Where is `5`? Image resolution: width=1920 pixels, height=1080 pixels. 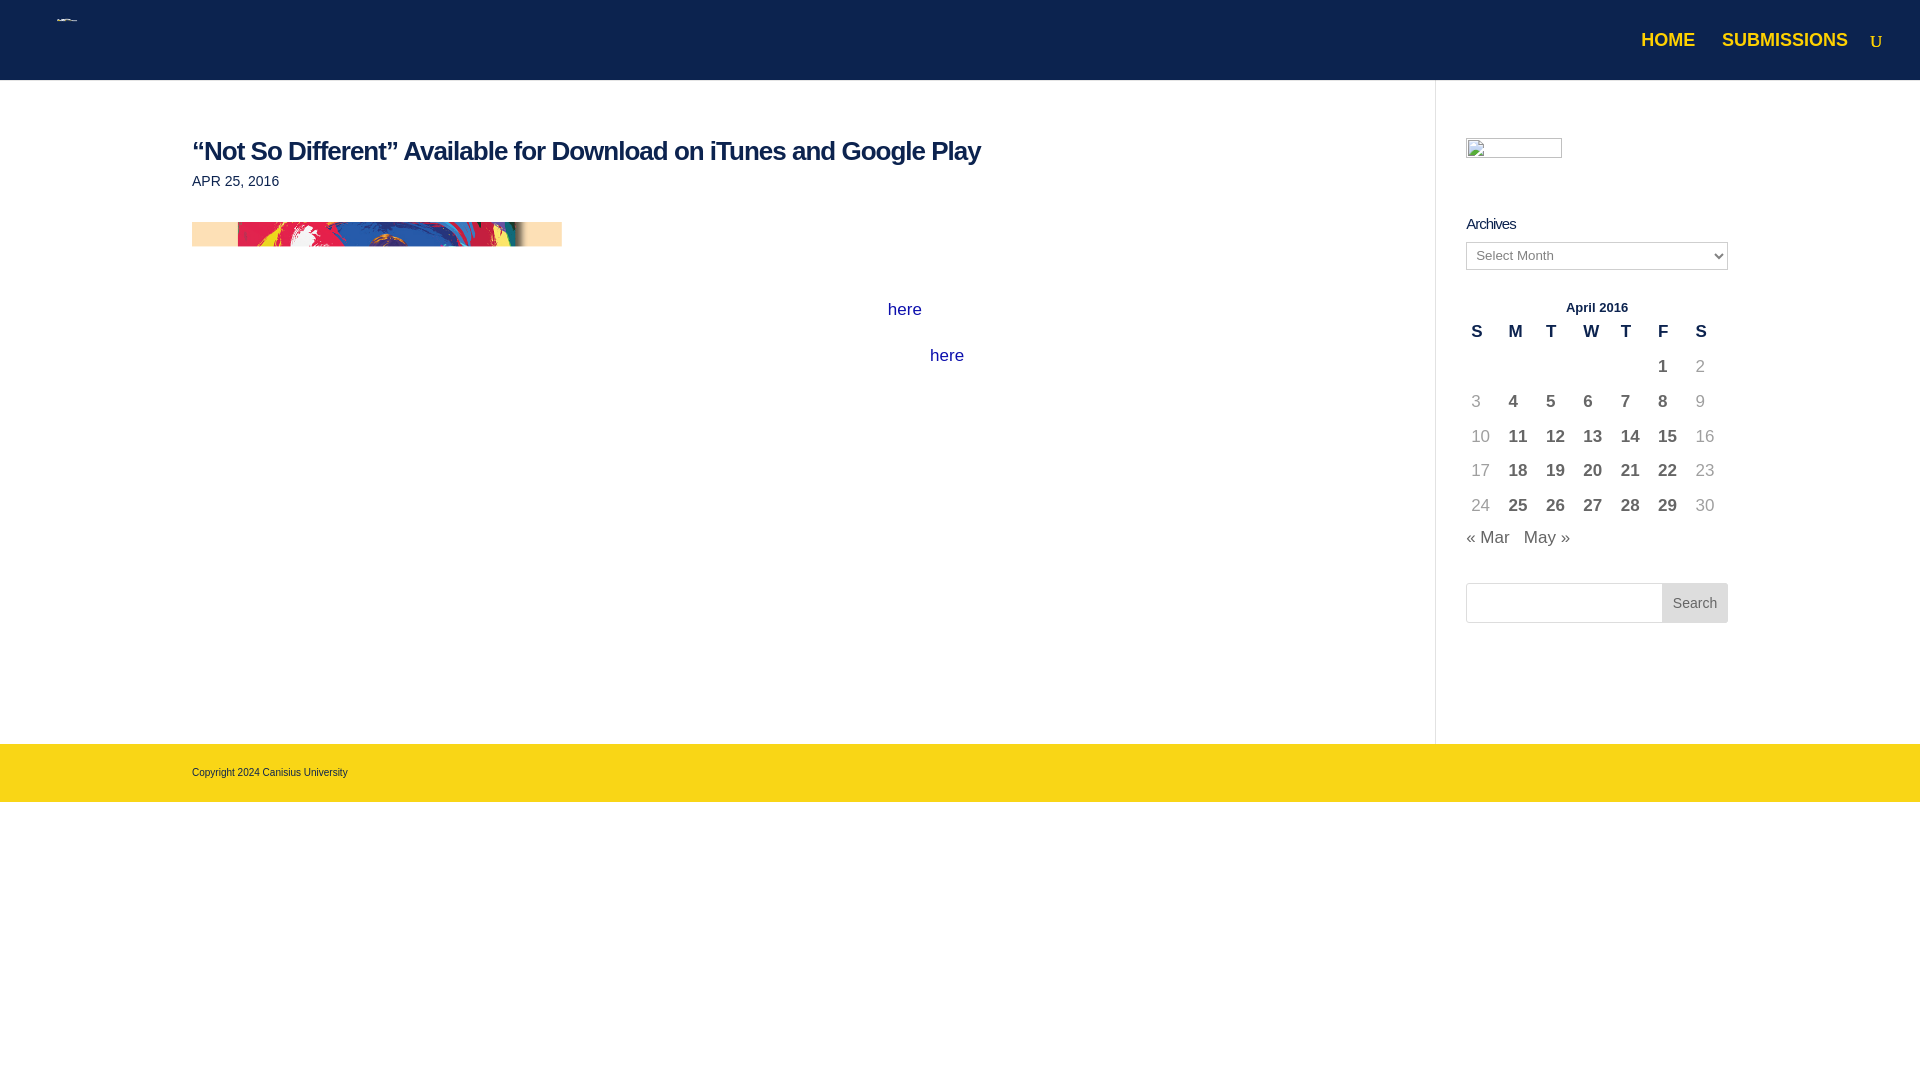 5 is located at coordinates (1558, 402).